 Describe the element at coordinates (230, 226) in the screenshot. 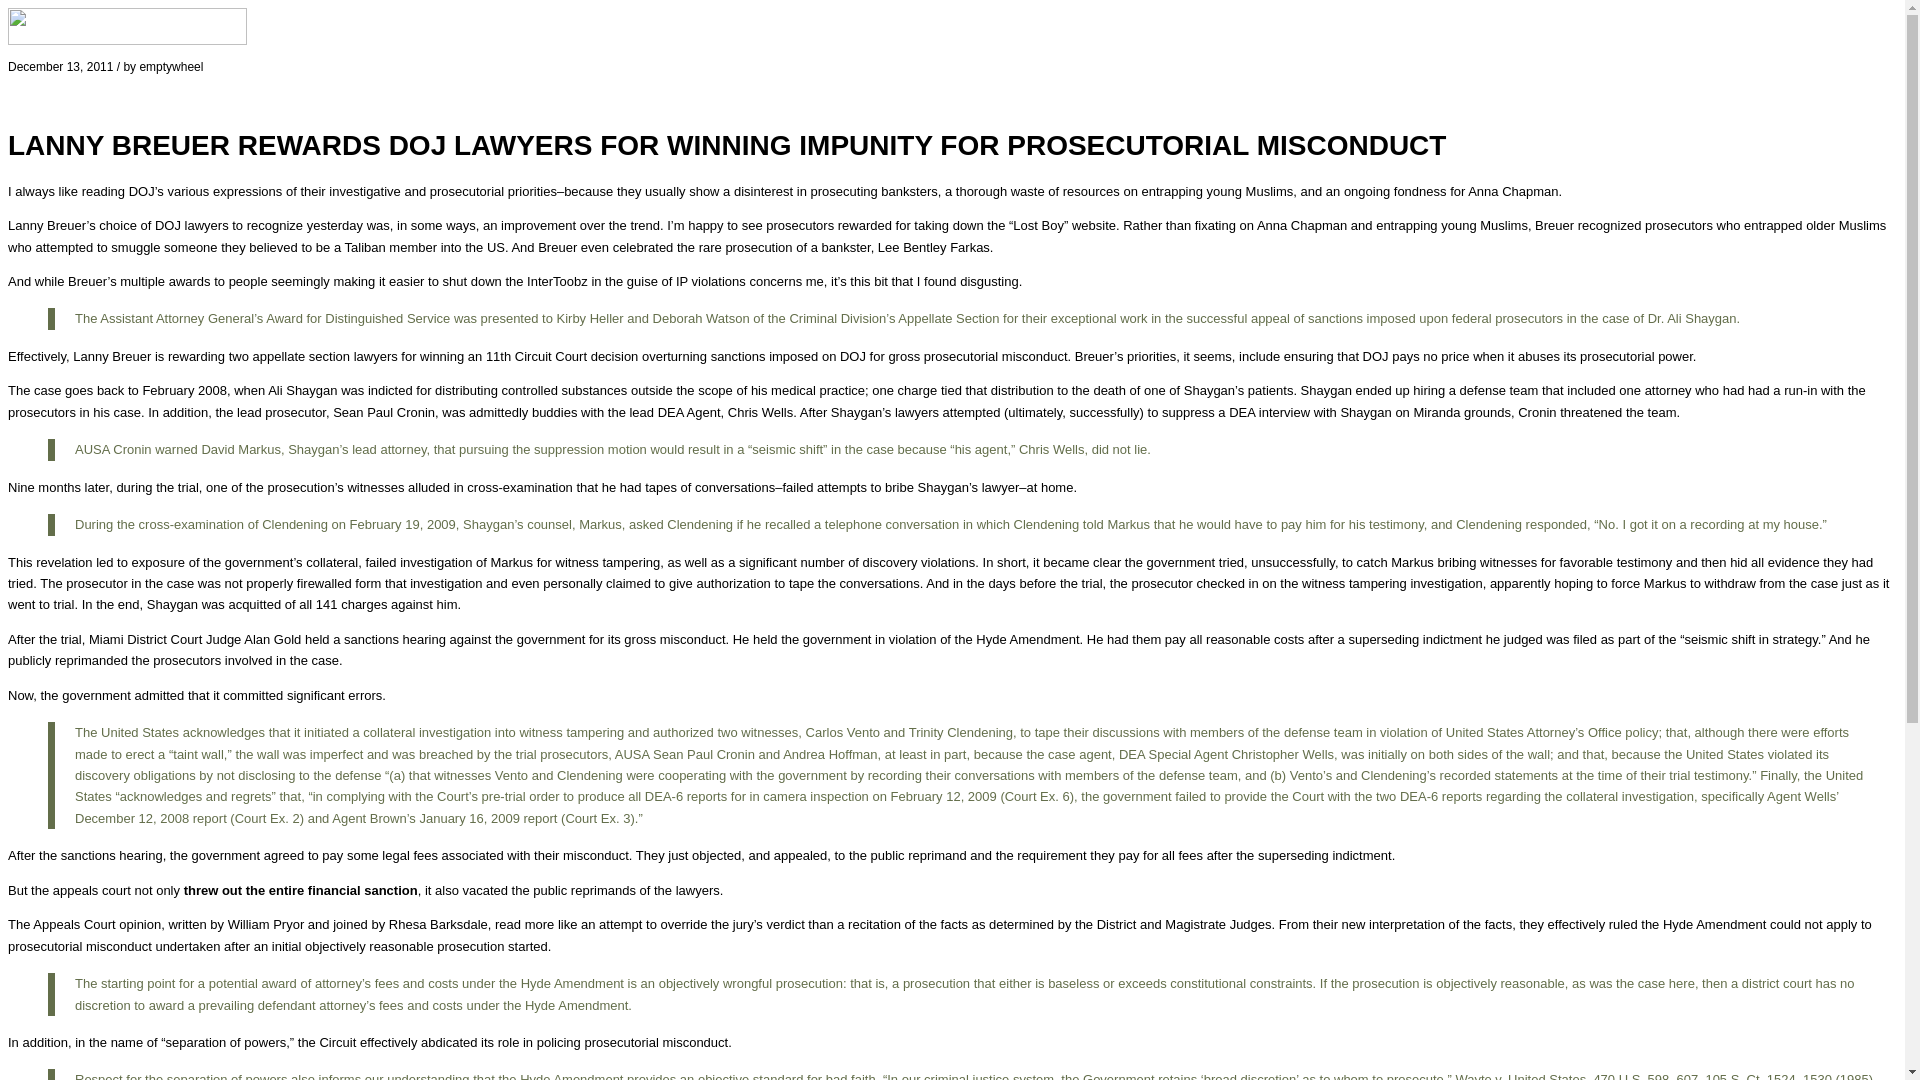

I see `choice of DOJ lawyers to recognize yesterday` at that location.